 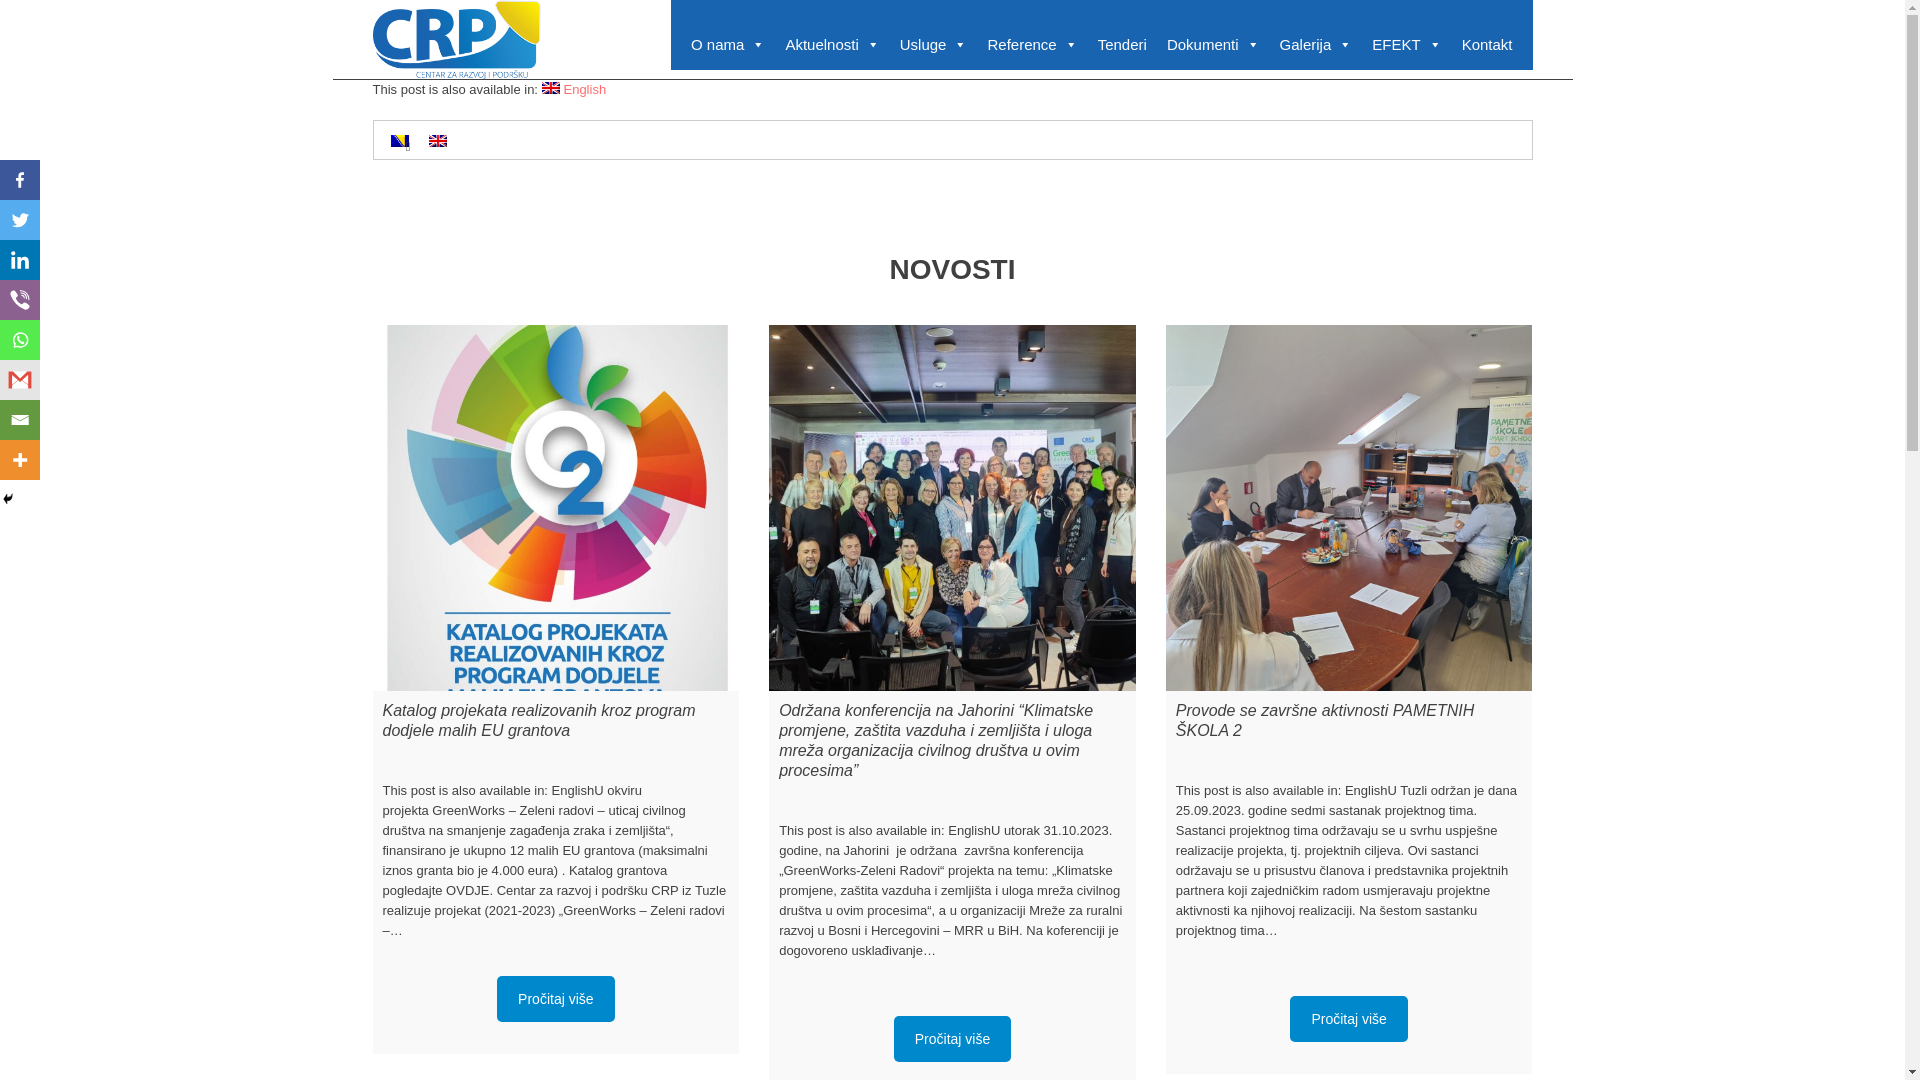 What do you see at coordinates (20, 380) in the screenshot?
I see `Google Gmail` at bounding box center [20, 380].